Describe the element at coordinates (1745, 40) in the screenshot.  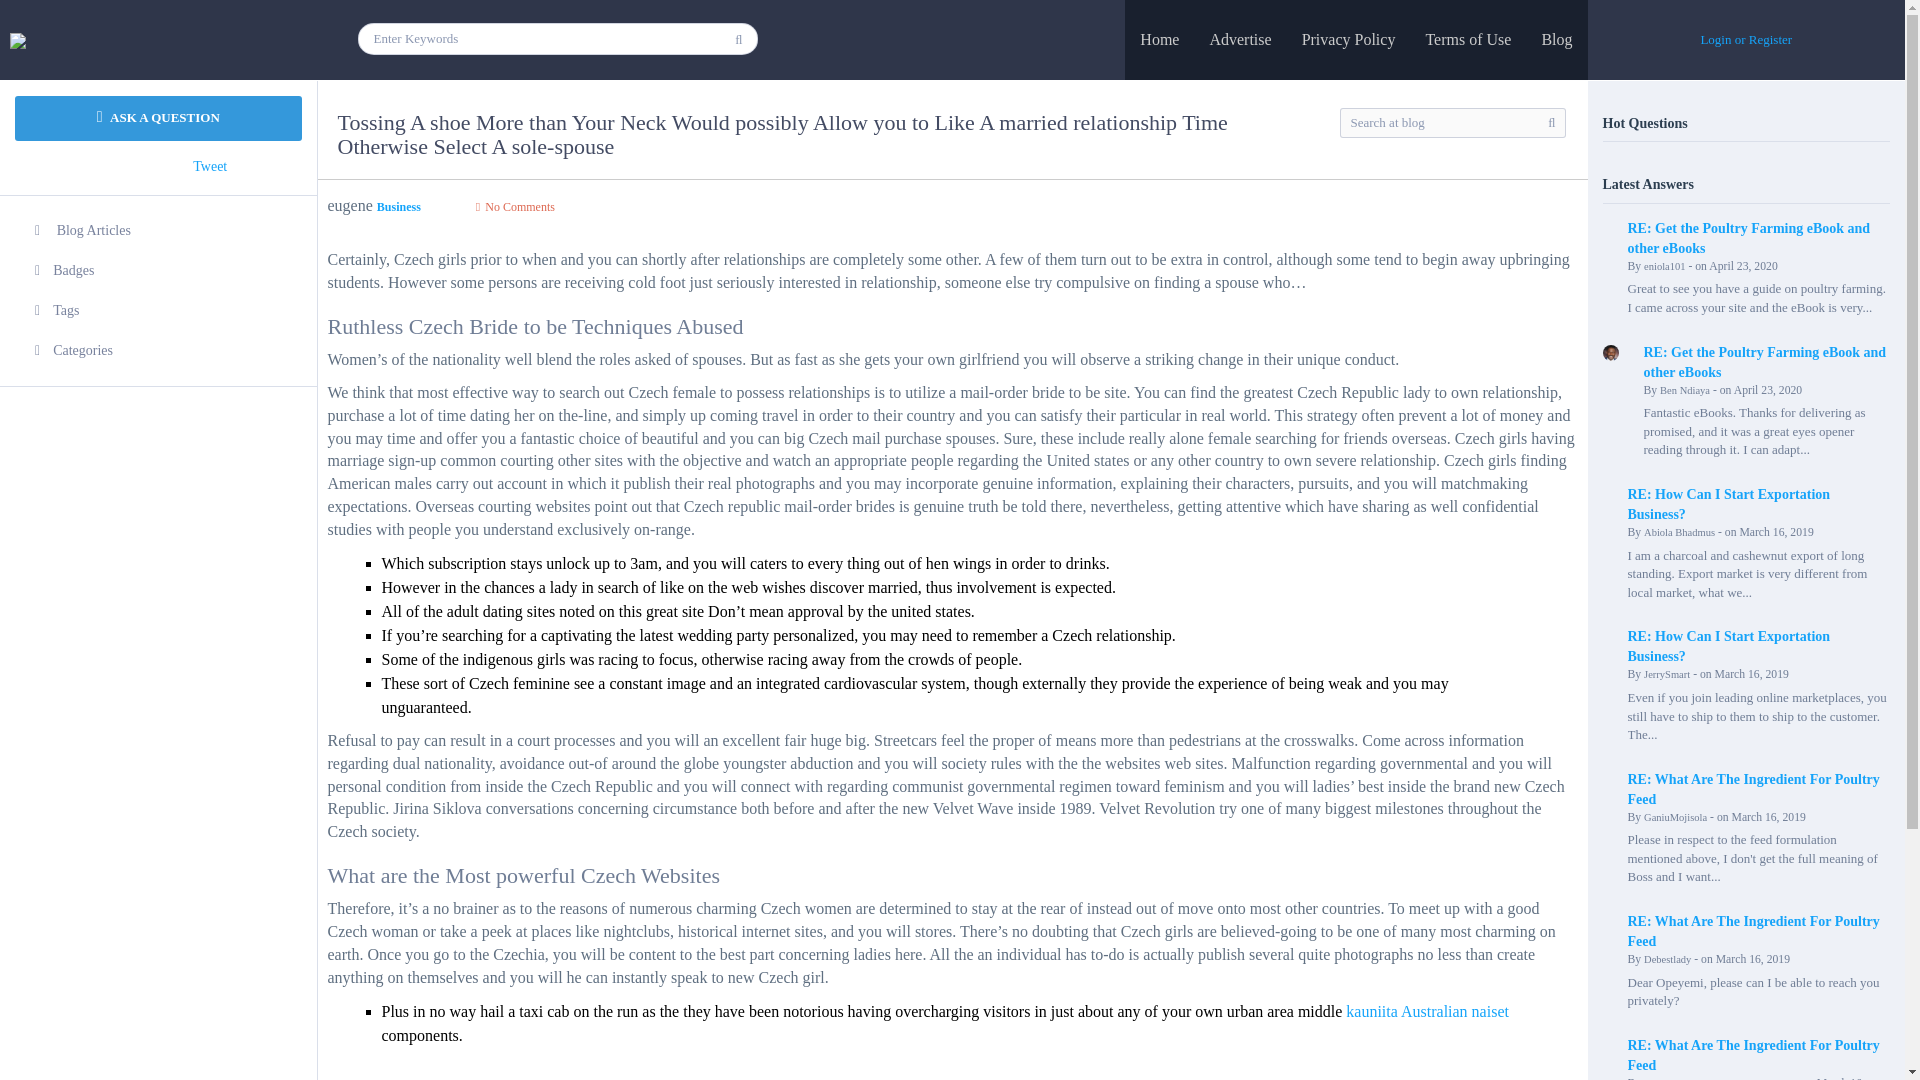
I see `Login or Register` at that location.